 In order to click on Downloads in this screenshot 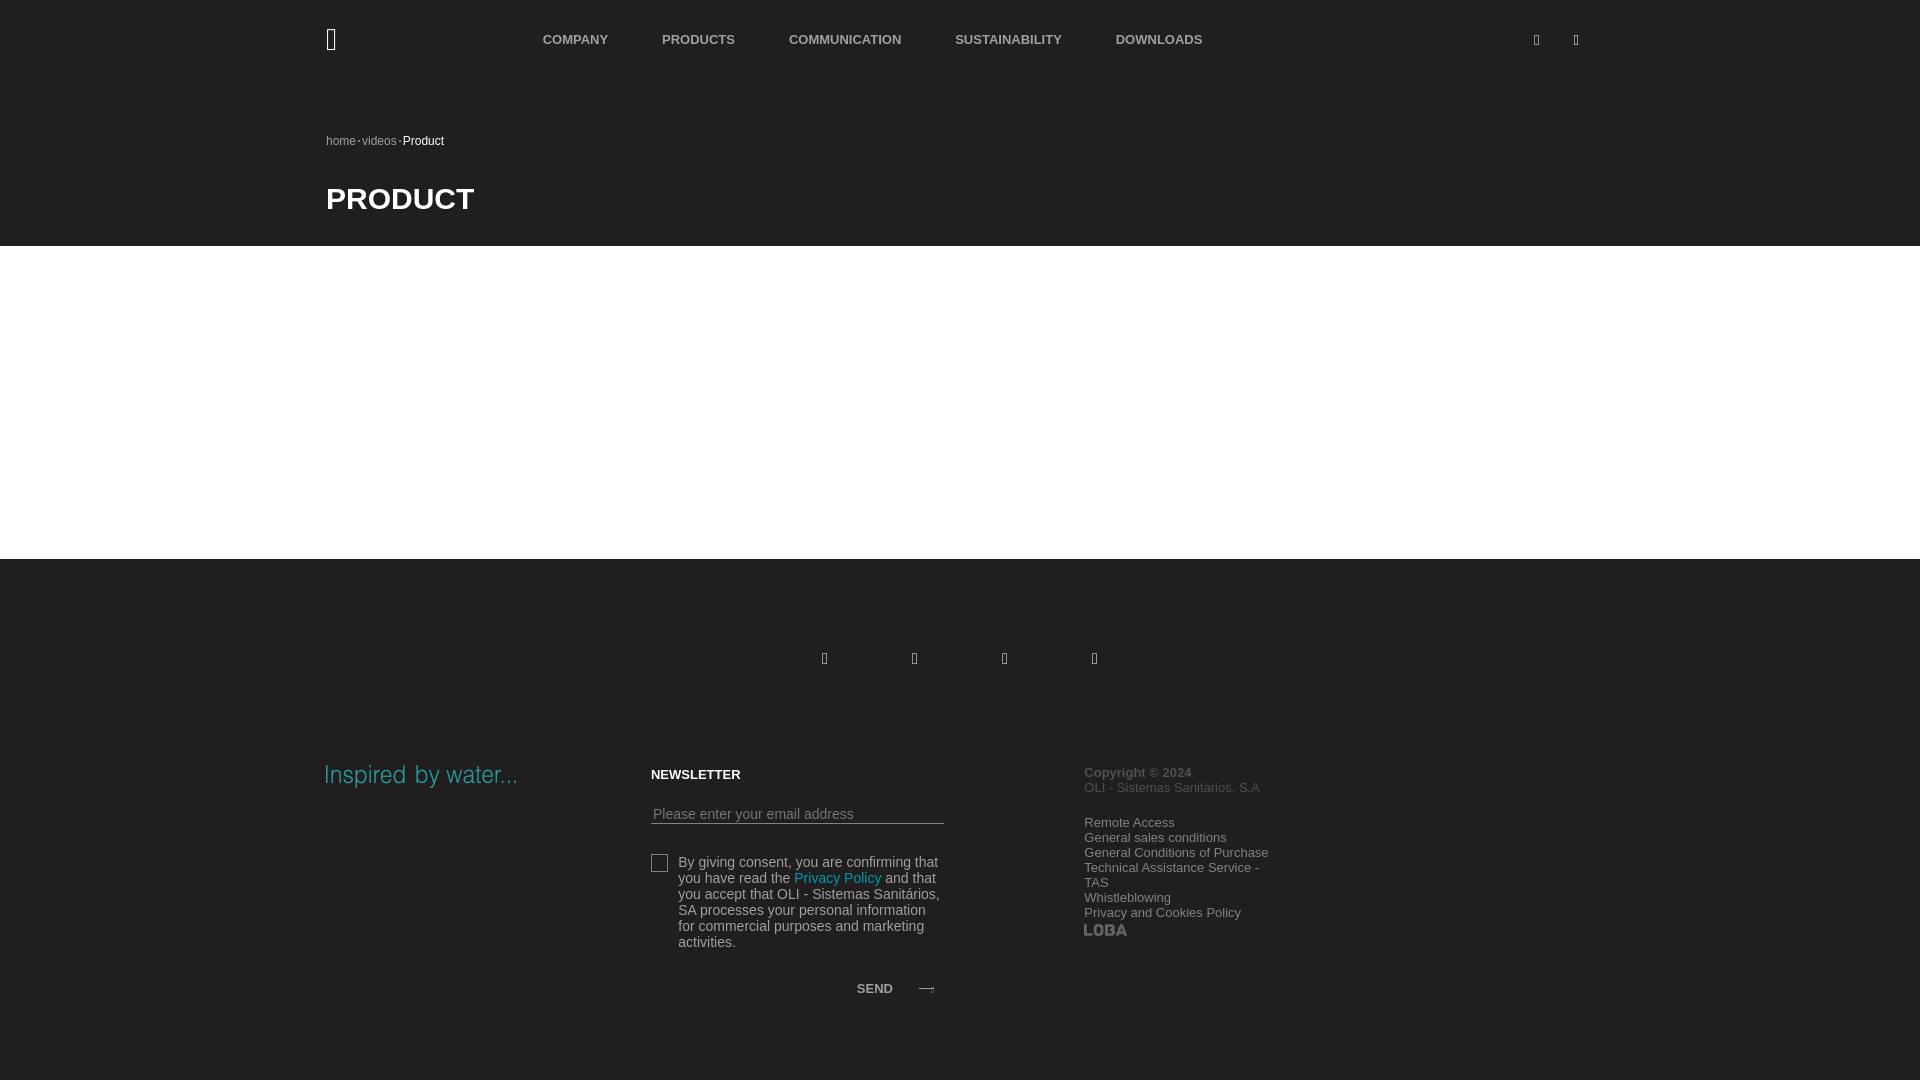, I will do `click(1159, 40)`.